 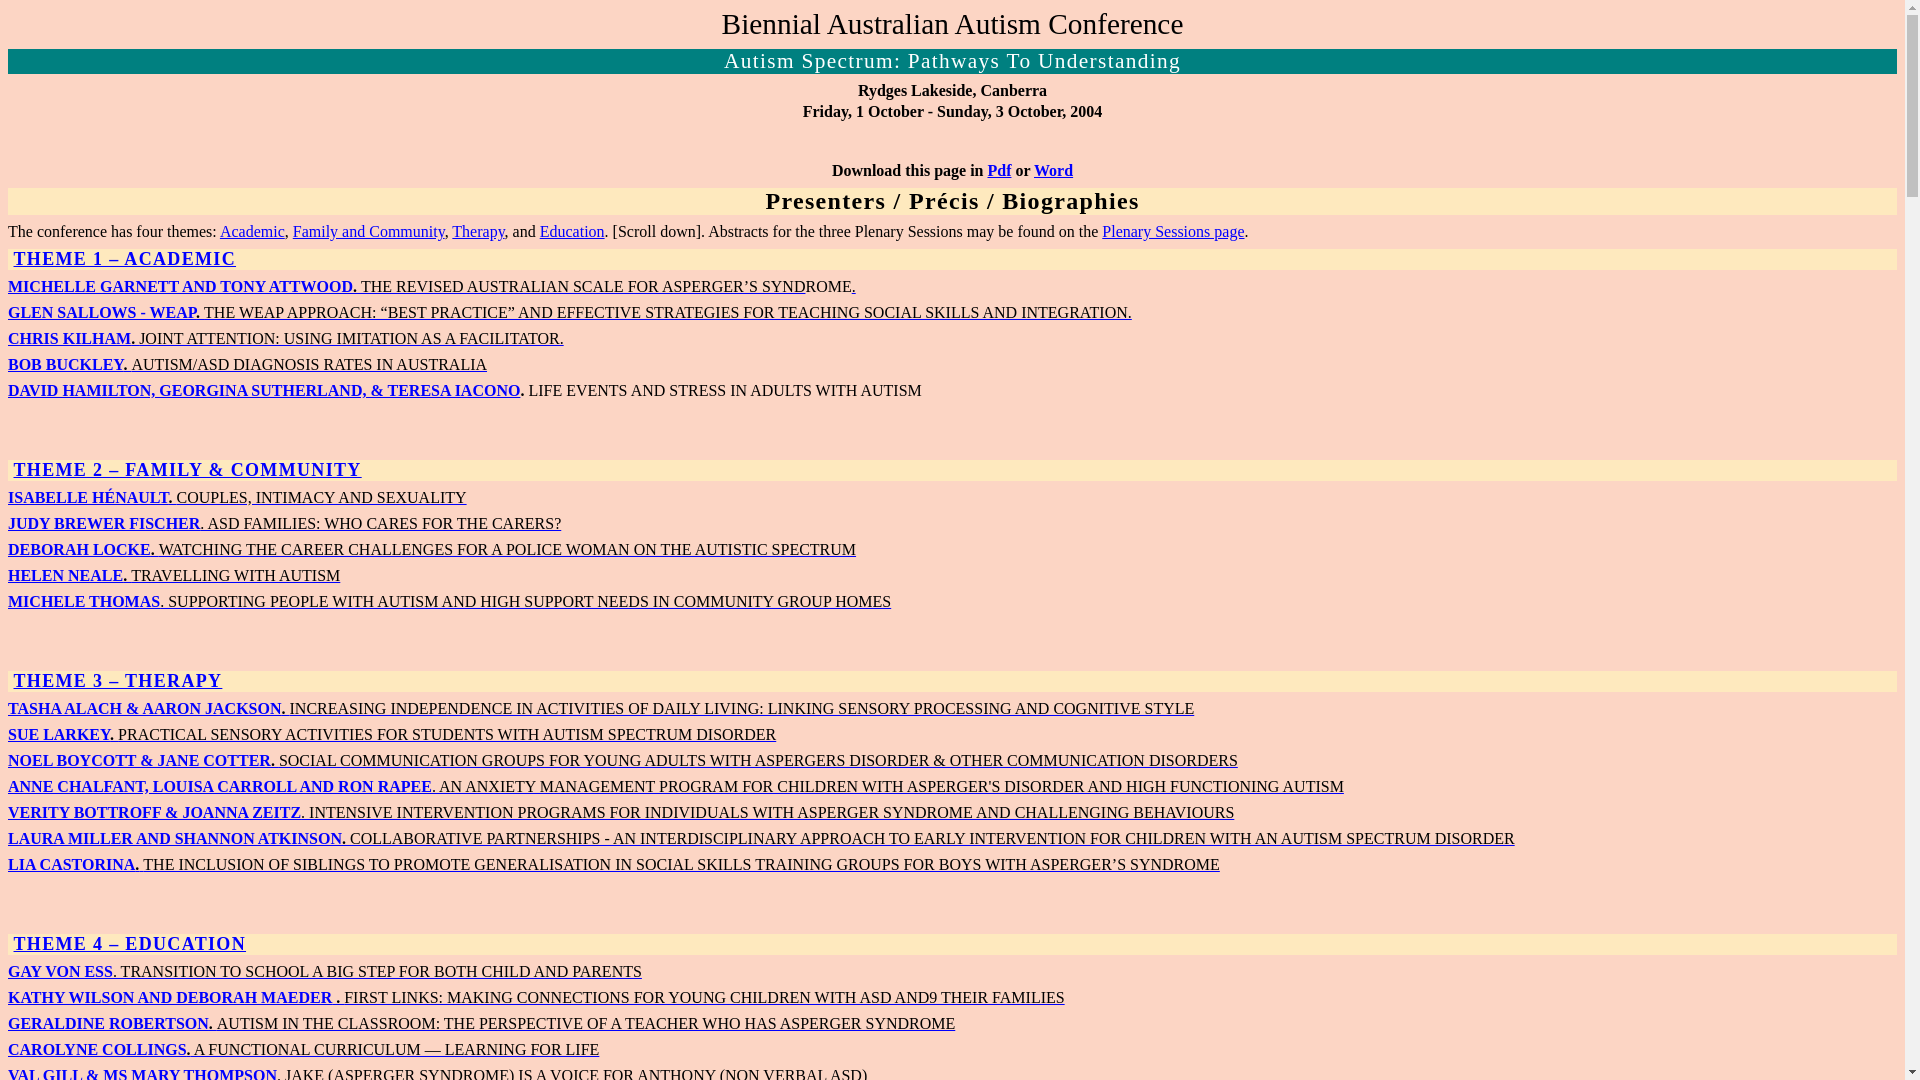 I want to click on MICHELE THOMAS, so click(x=84, y=602).